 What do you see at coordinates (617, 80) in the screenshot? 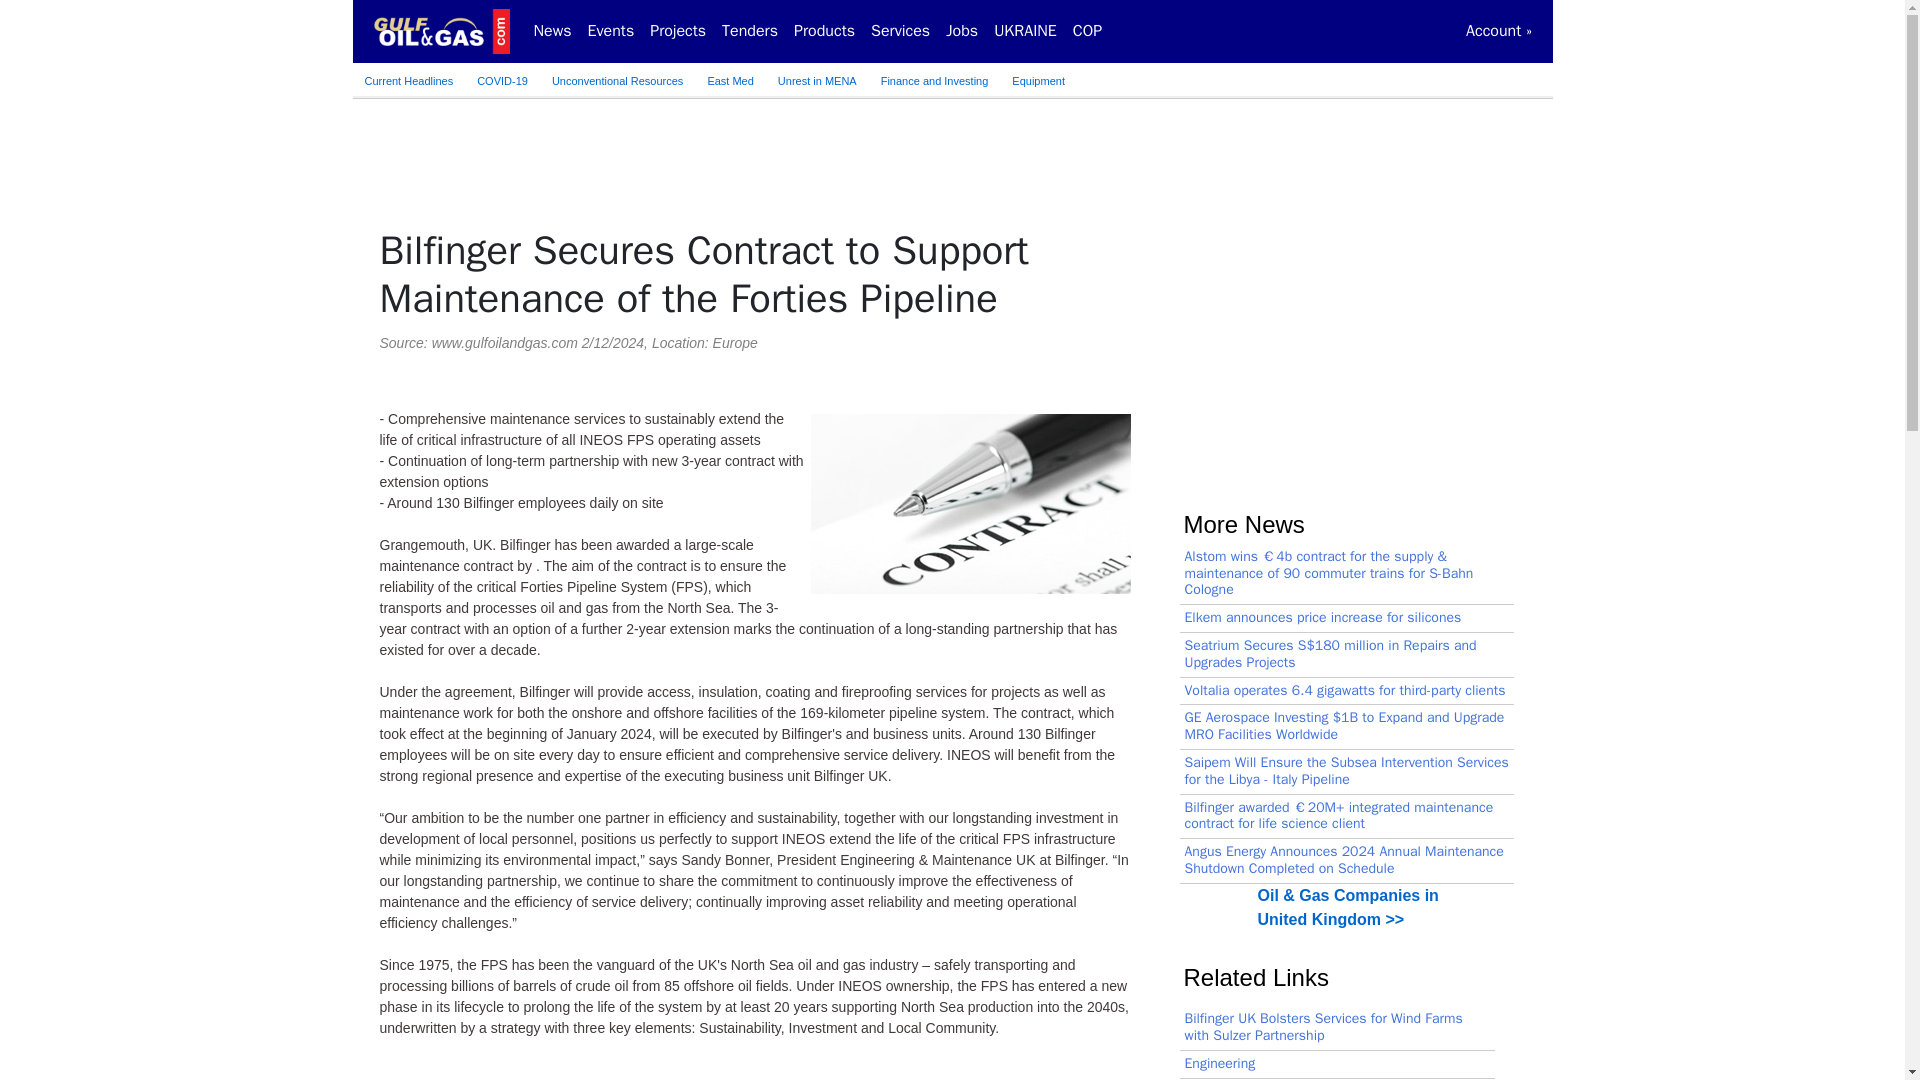
I see `Unconventional Resources` at bounding box center [617, 80].